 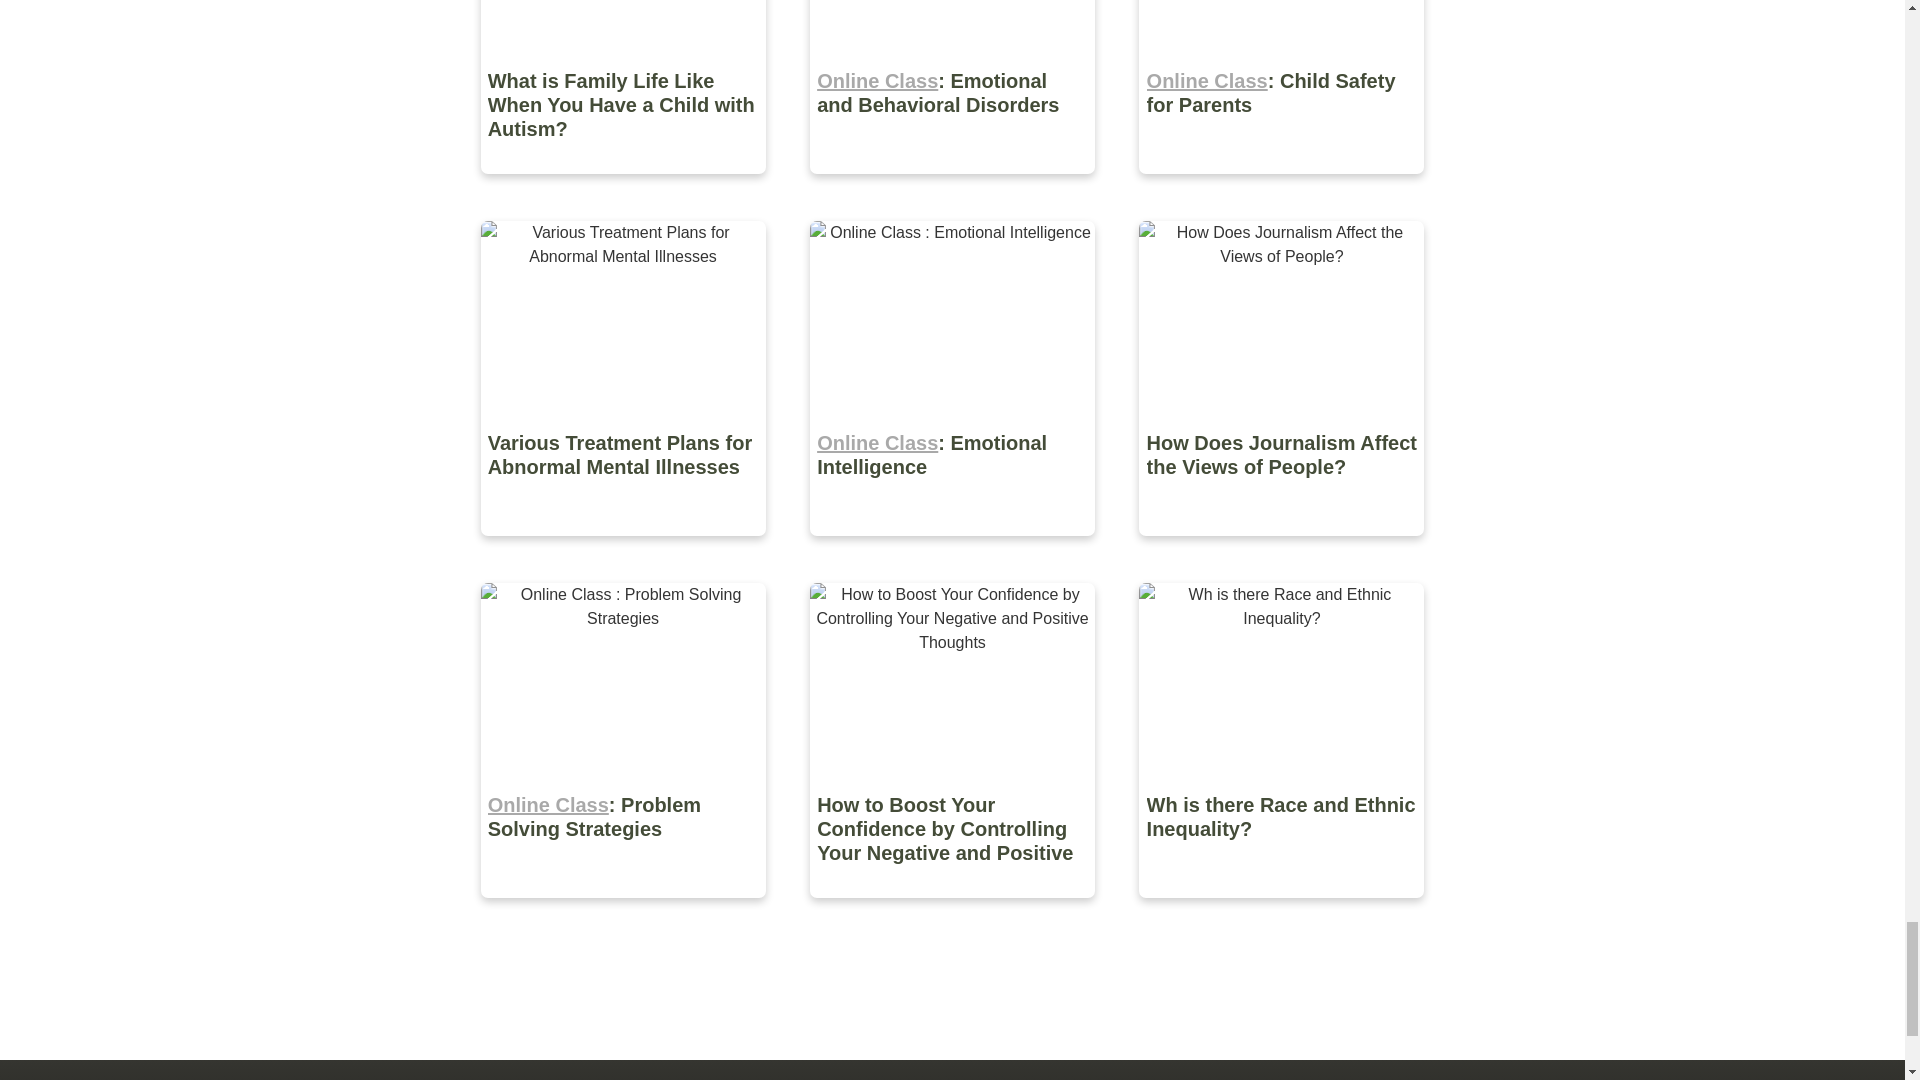 I want to click on Online Class: Emotional Intelligence, so click(x=954, y=550).